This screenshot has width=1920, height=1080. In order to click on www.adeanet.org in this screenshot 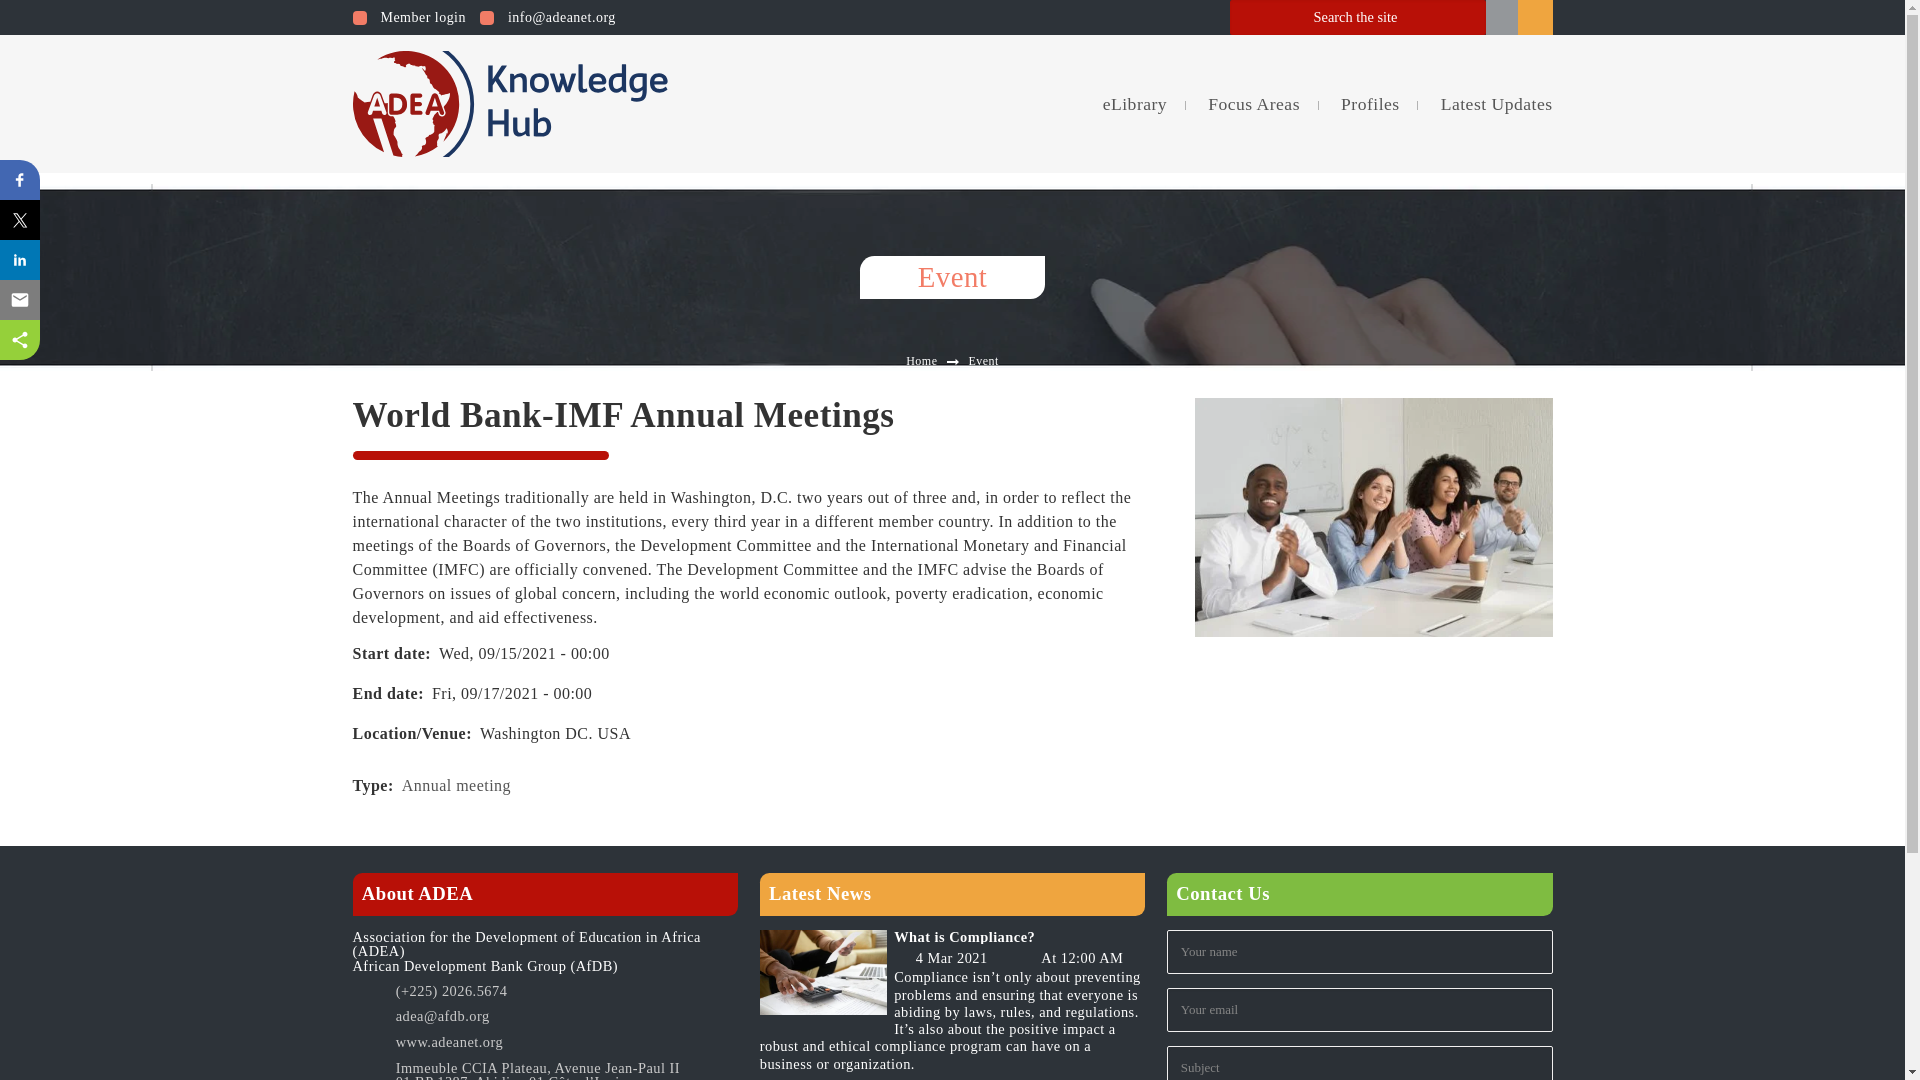, I will do `click(566, 1044)`.